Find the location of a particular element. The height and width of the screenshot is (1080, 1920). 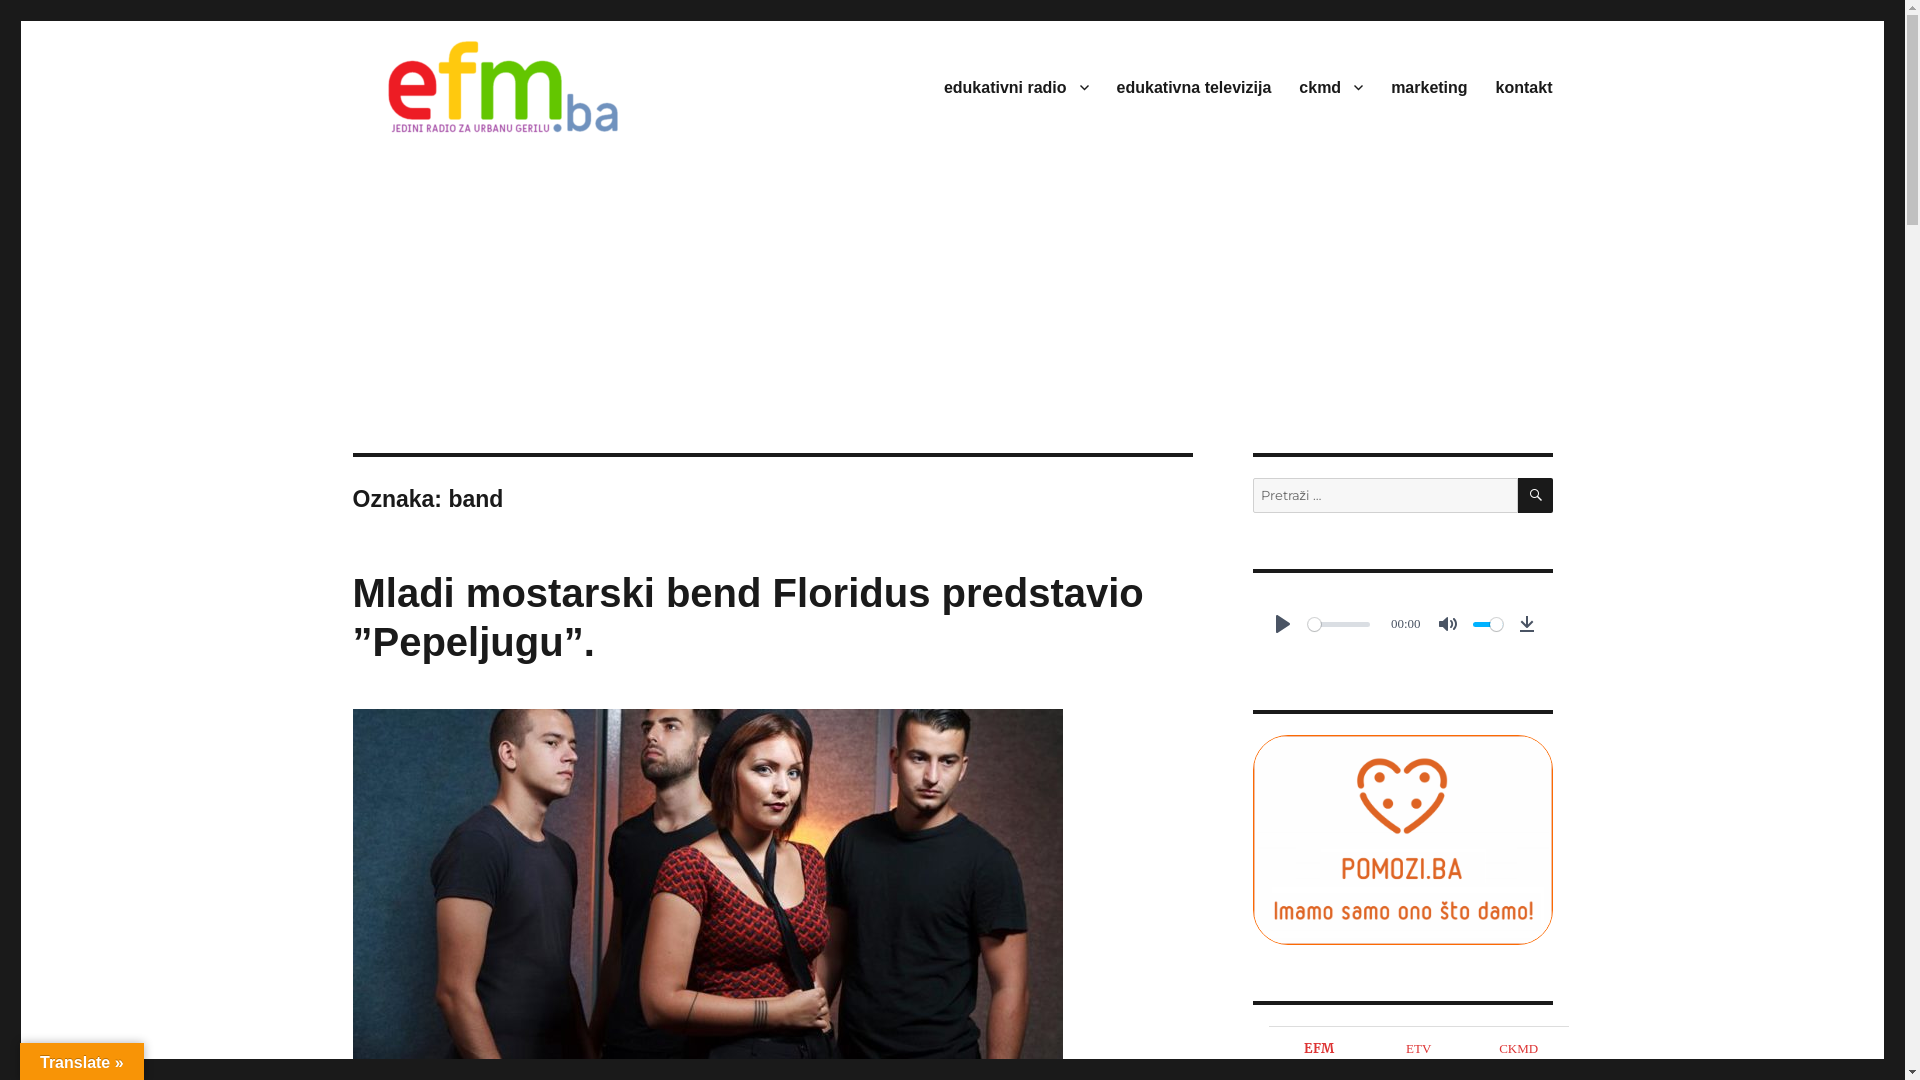

kontakt is located at coordinates (1524, 87).